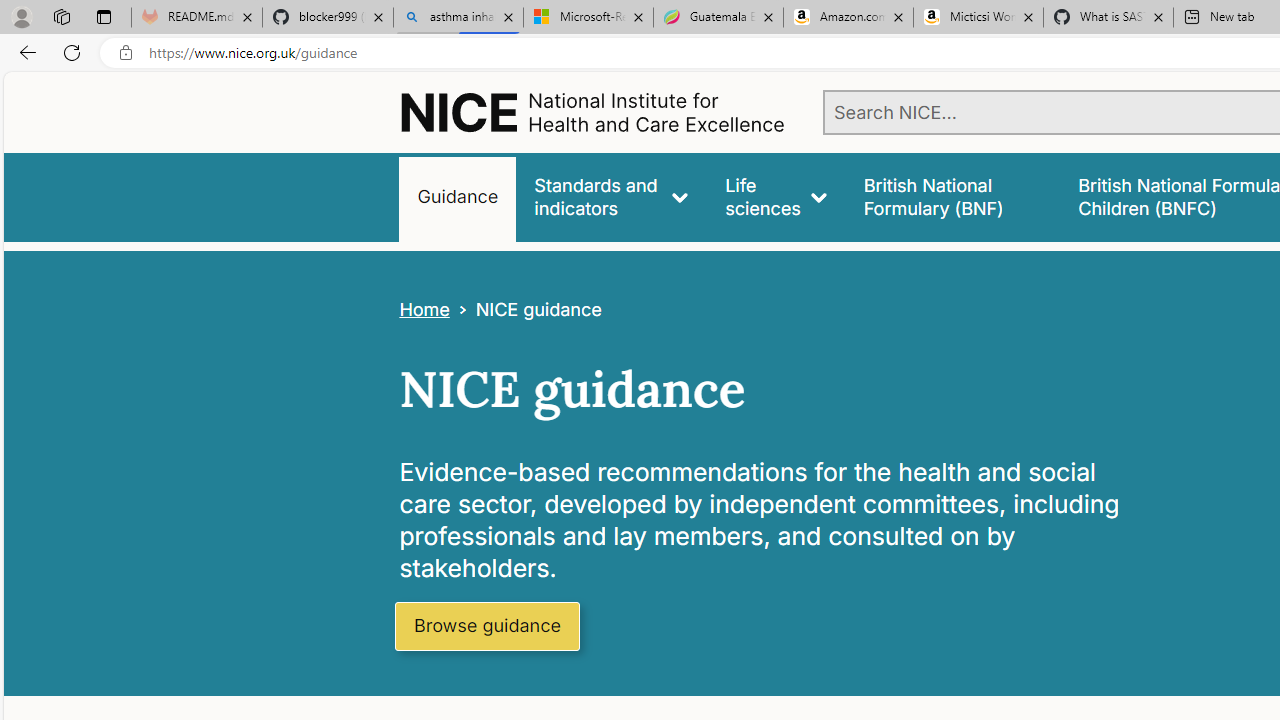 This screenshot has height=720, width=1280. What do you see at coordinates (776, 196) in the screenshot?
I see `Life sciences` at bounding box center [776, 196].